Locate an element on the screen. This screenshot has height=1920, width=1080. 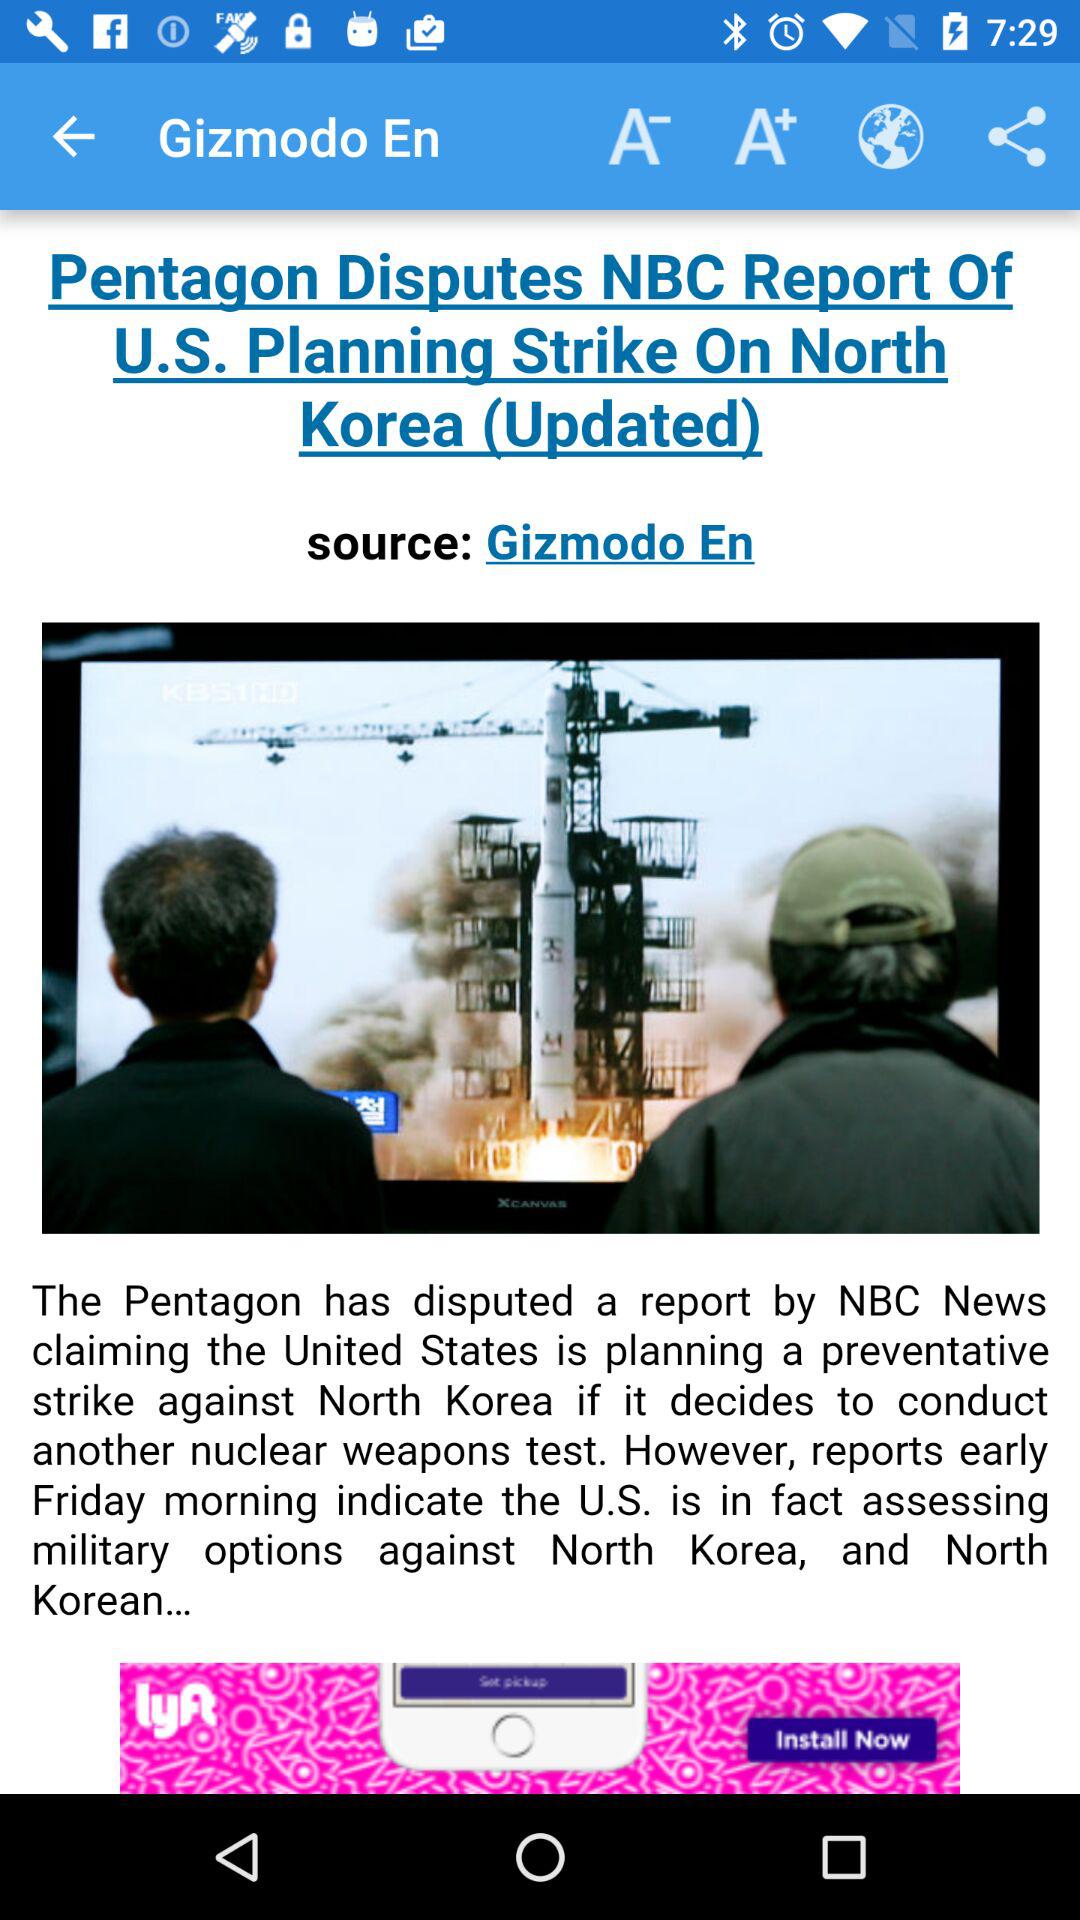
open advertisement is located at coordinates (540, 1728).